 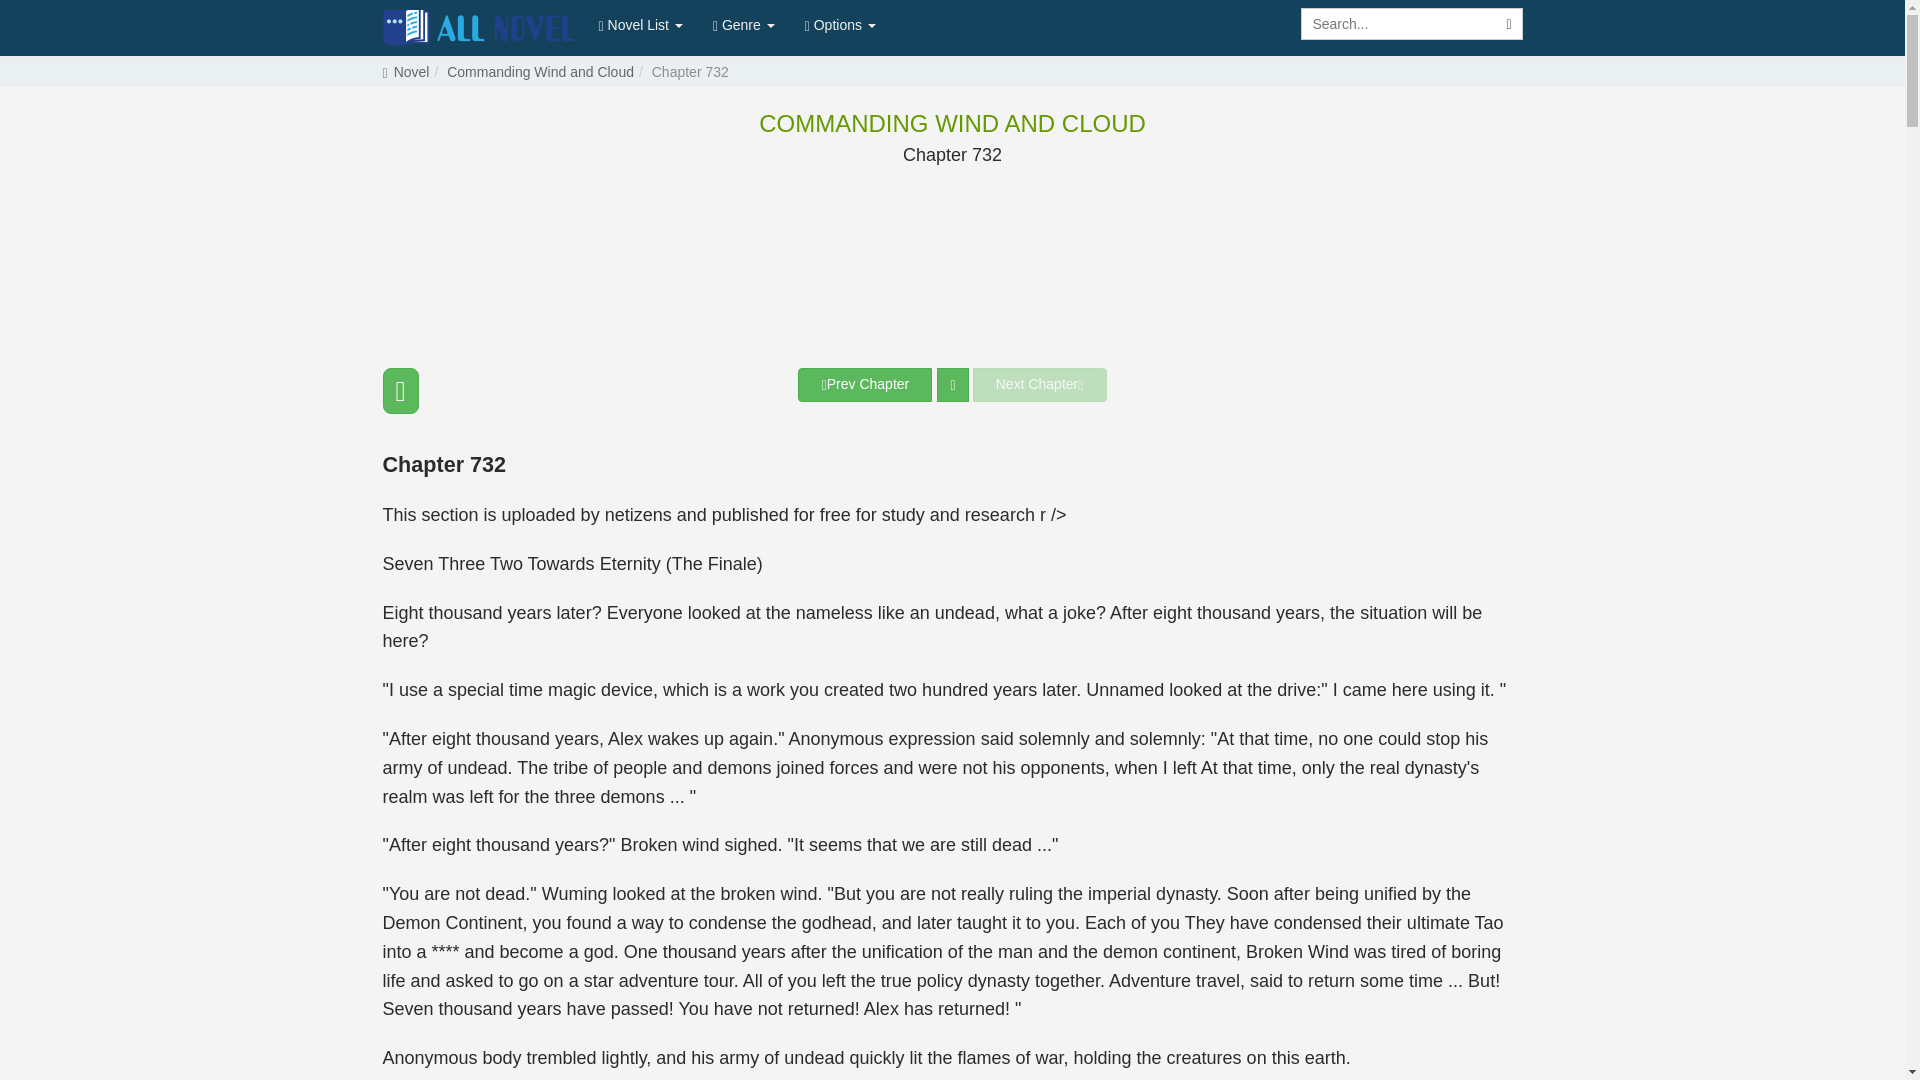 What do you see at coordinates (744, 24) in the screenshot?
I see `Genre` at bounding box center [744, 24].